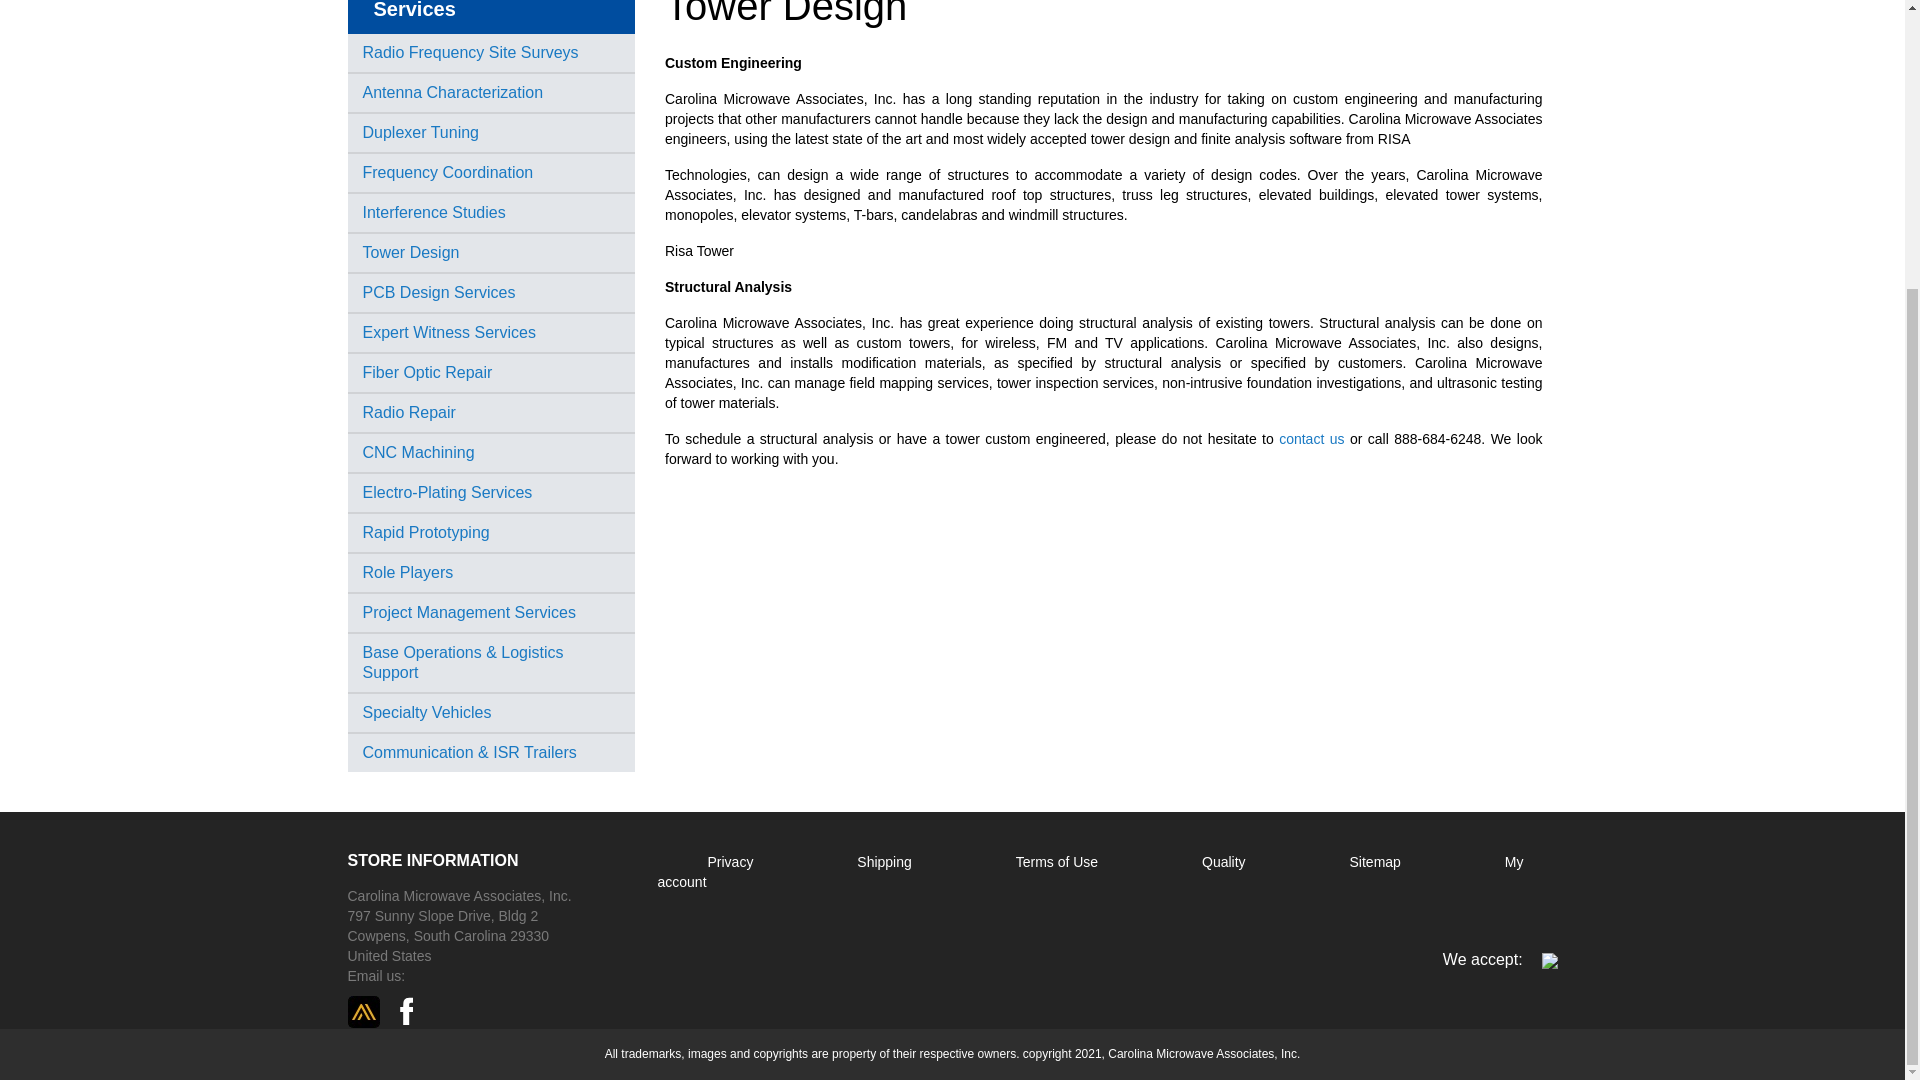  What do you see at coordinates (408, 572) in the screenshot?
I see `Role Players` at bounding box center [408, 572].